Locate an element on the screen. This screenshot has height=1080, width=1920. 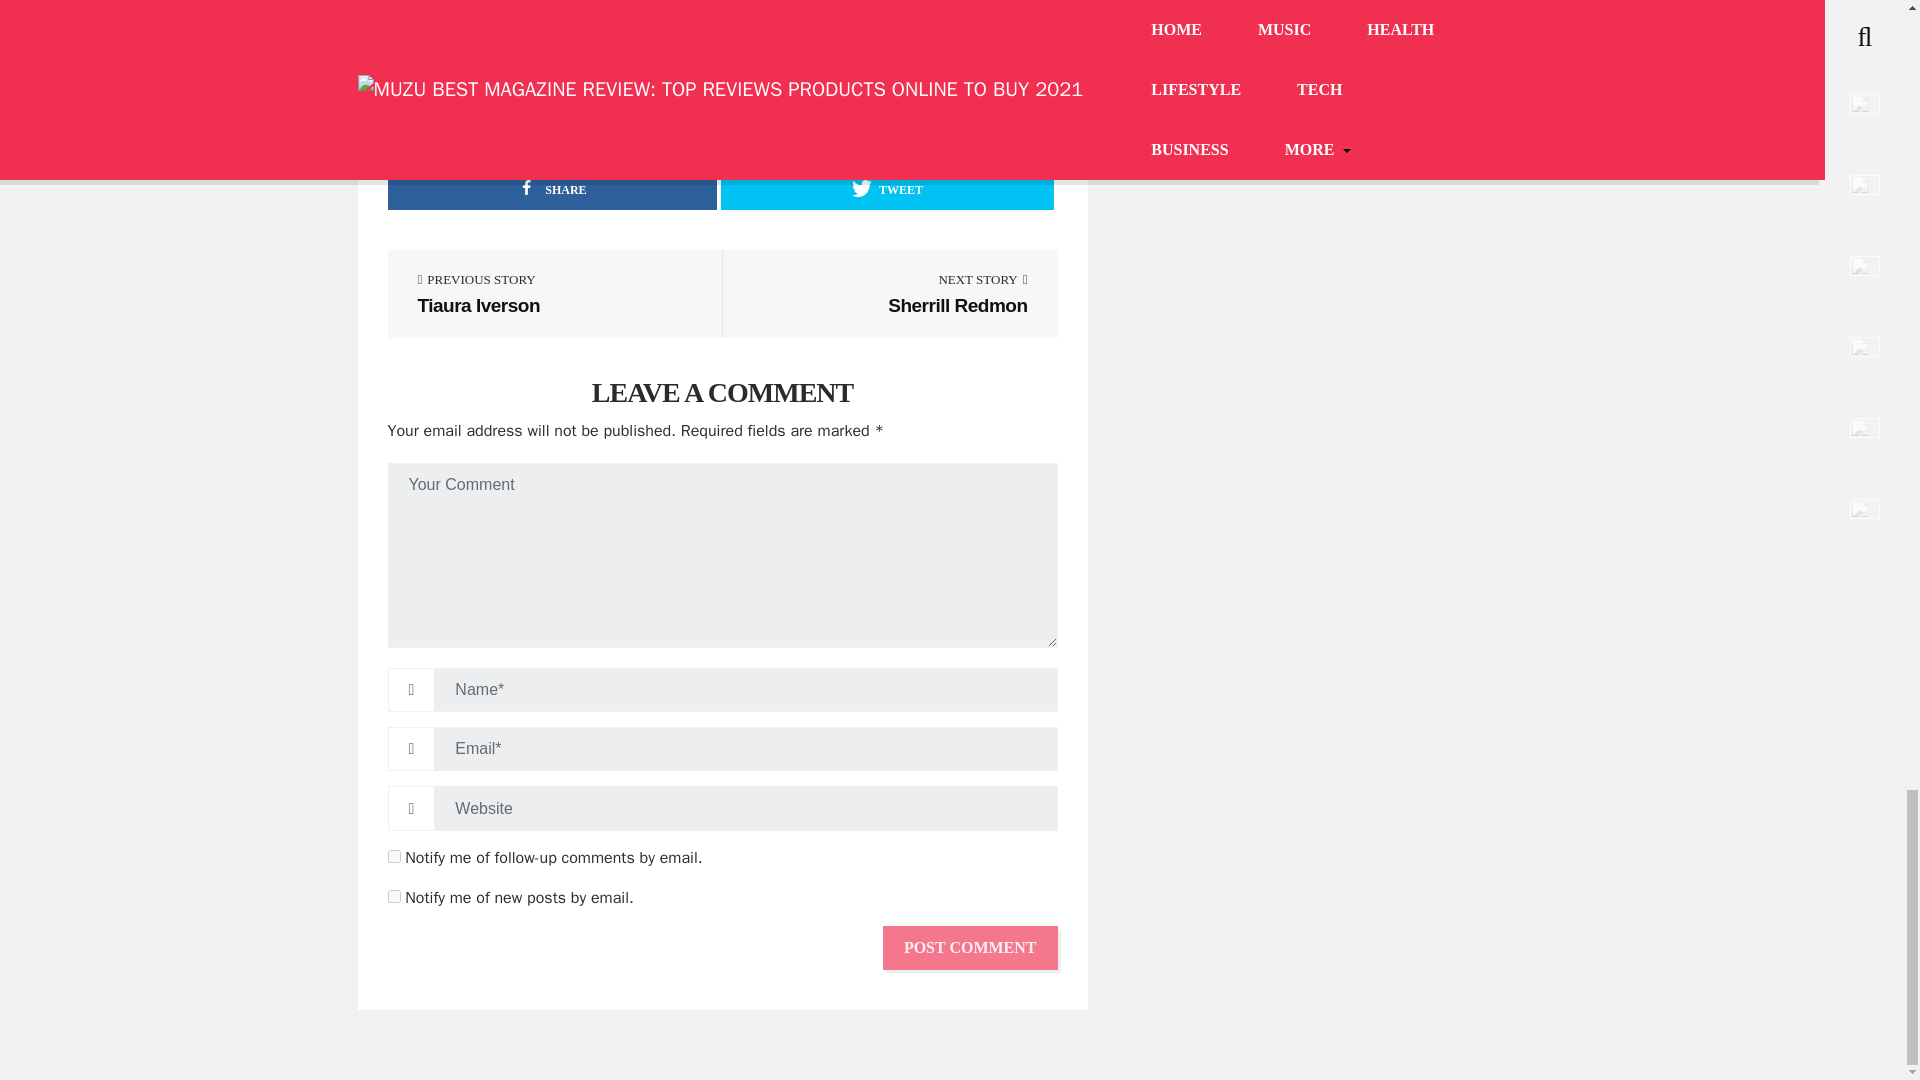
subscribe is located at coordinates (970, 947).